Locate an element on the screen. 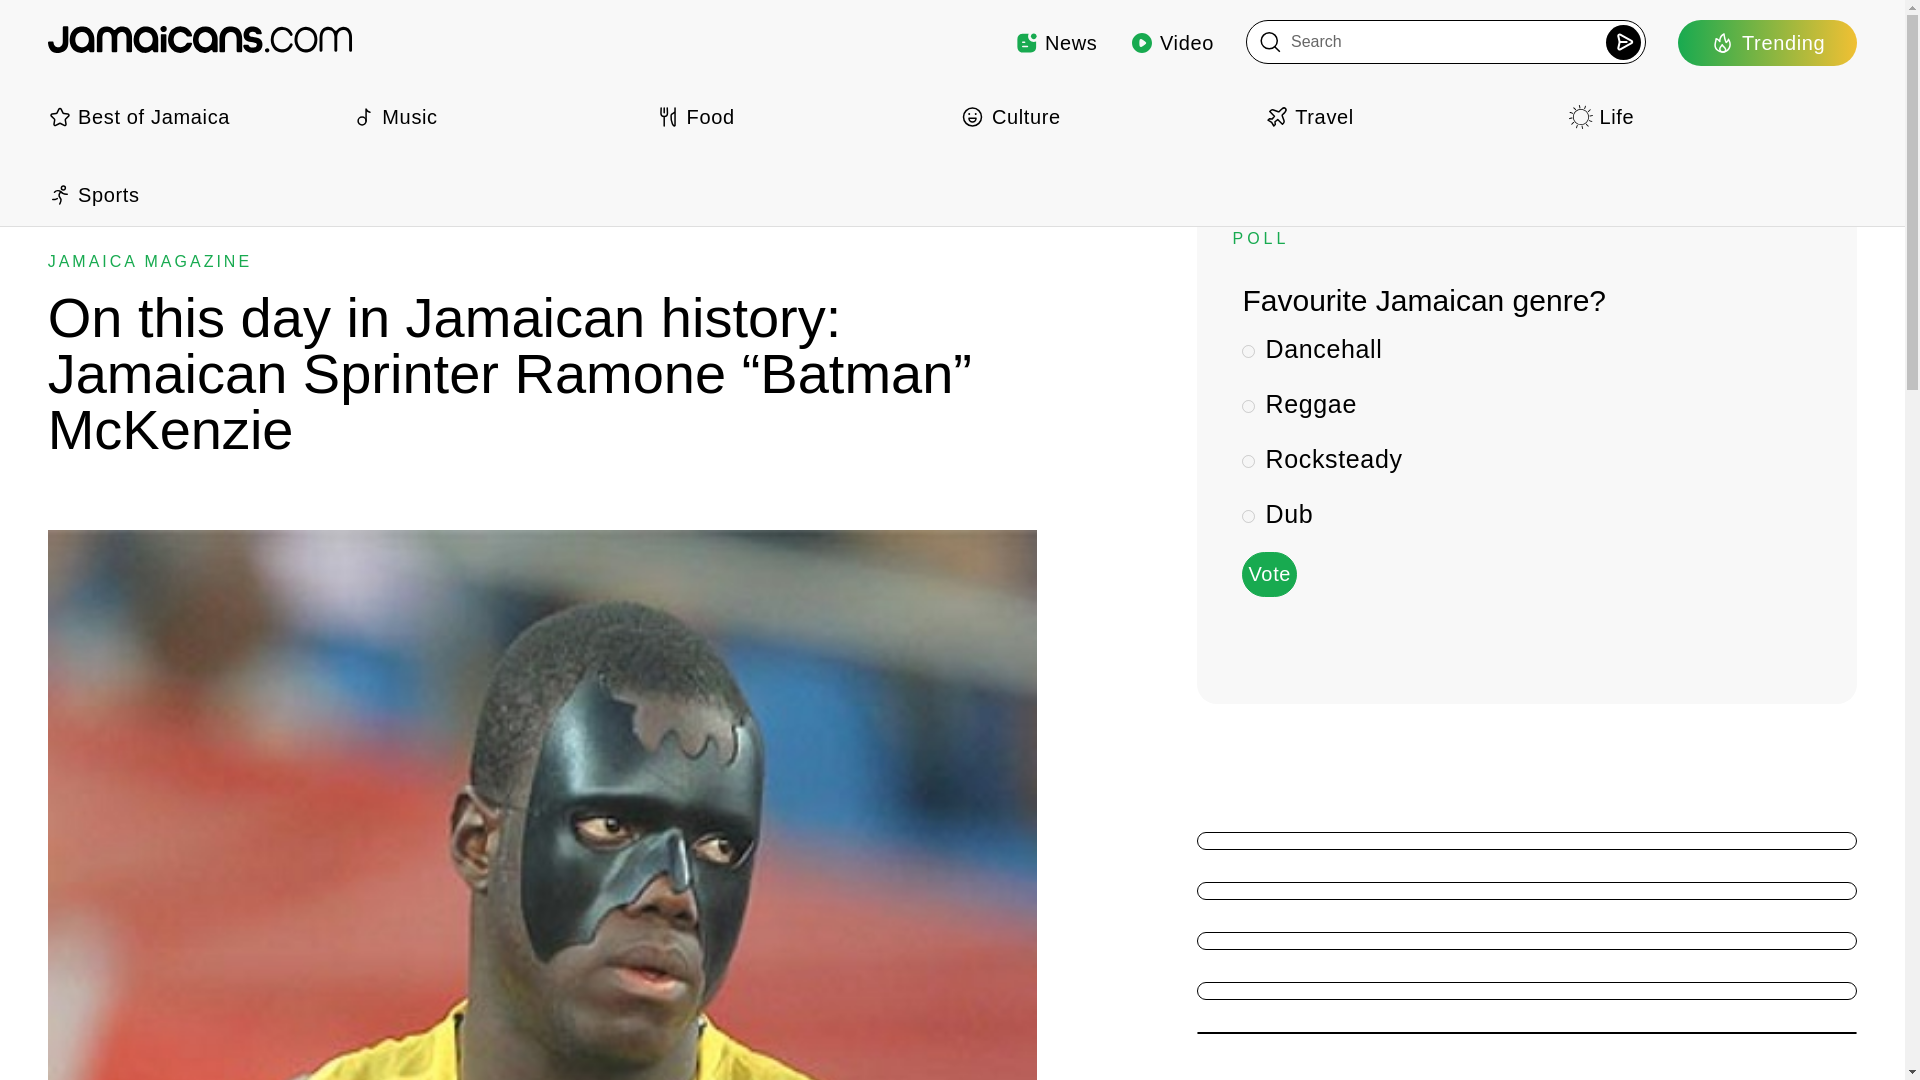  Life is located at coordinates (1712, 116).